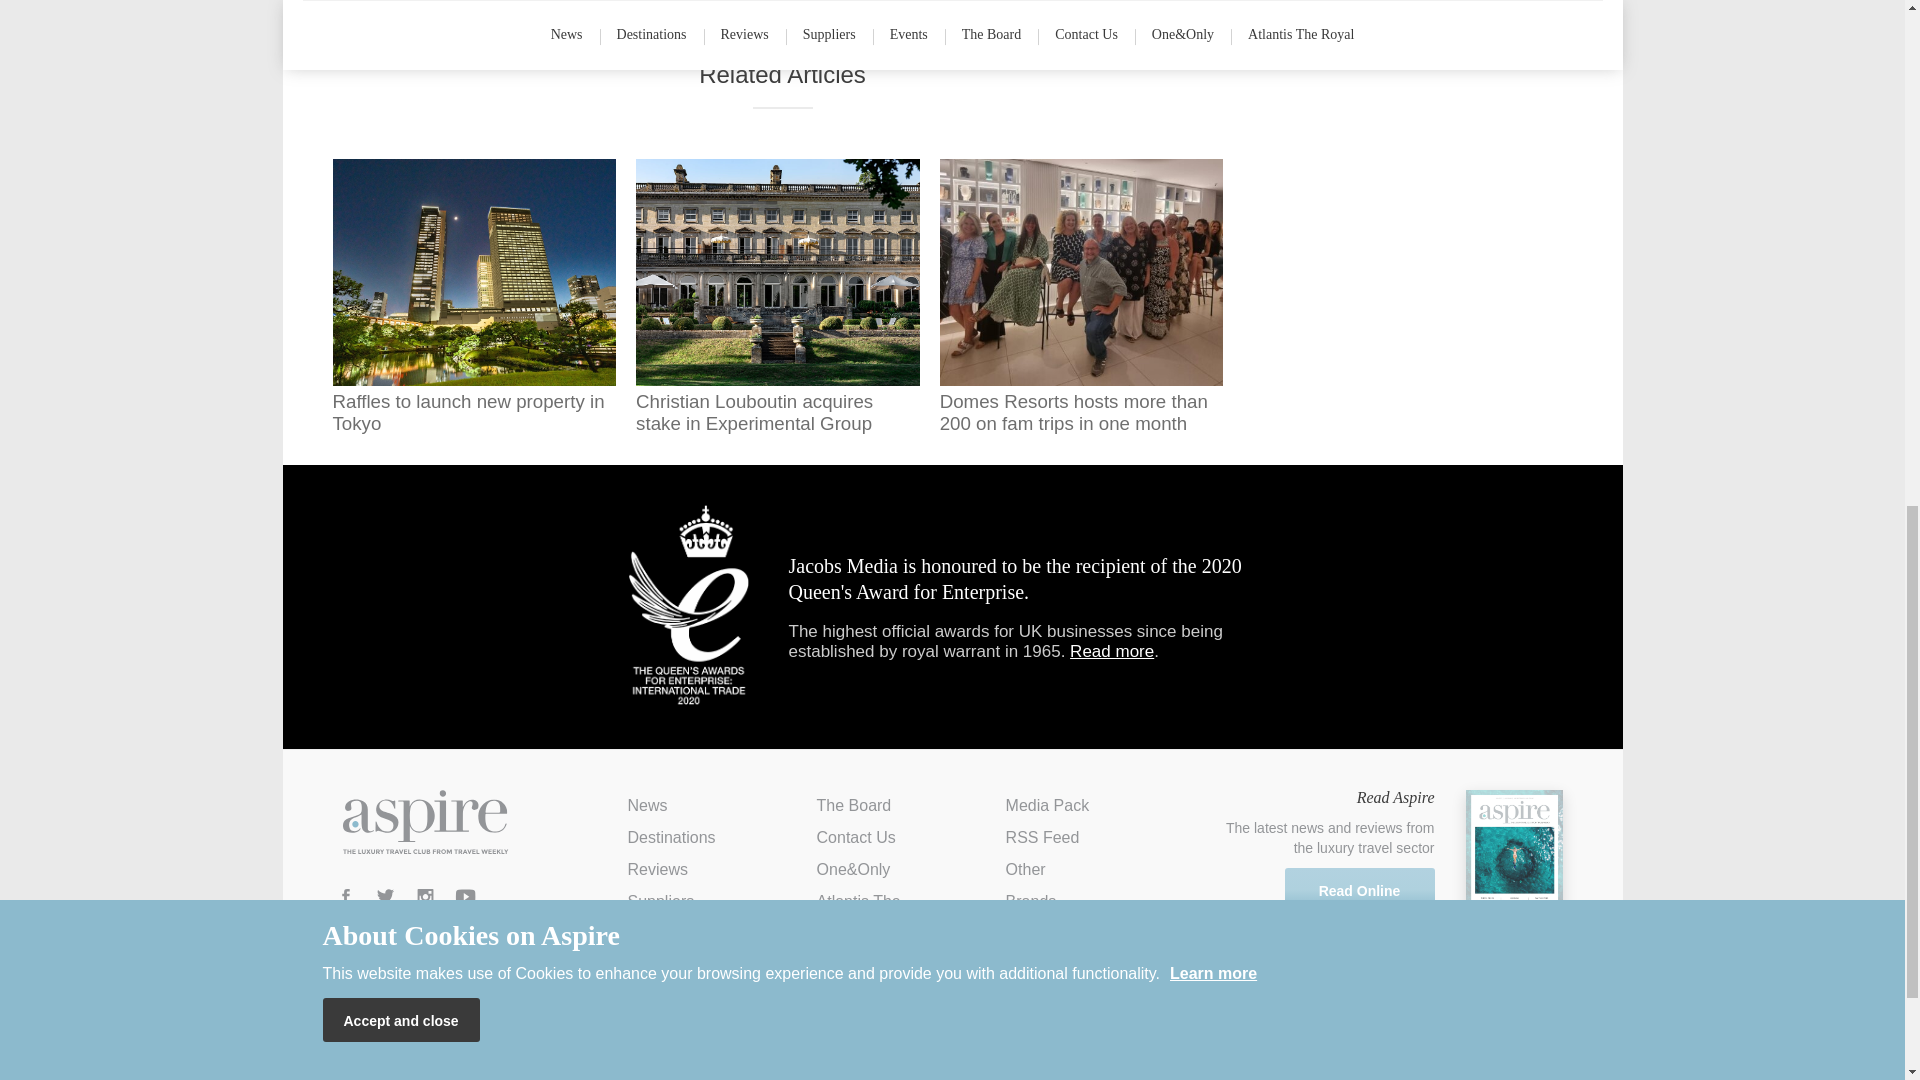 Image resolution: width=1920 pixels, height=1080 pixels. What do you see at coordinates (777, 296) in the screenshot?
I see `Christian Louboutin acquires stake in Experimental Group` at bounding box center [777, 296].